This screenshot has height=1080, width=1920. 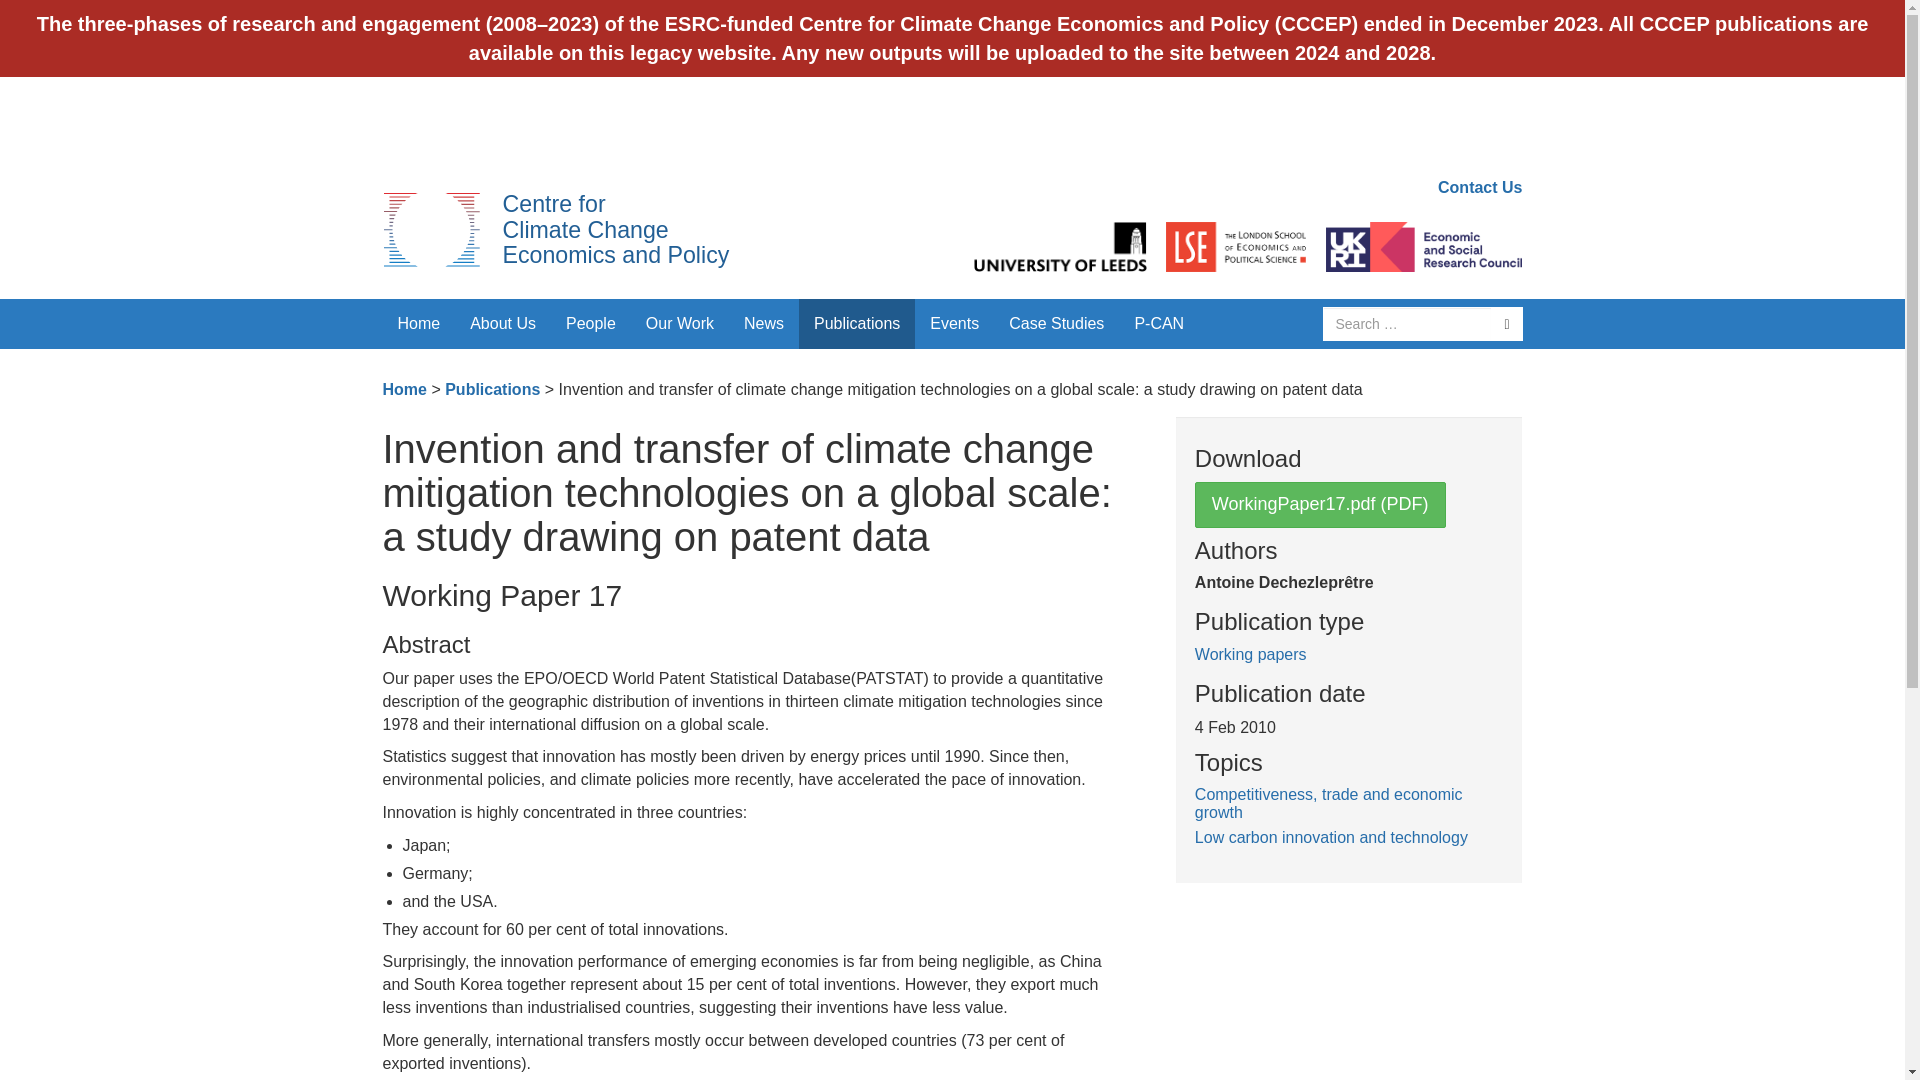 I want to click on Our Work, so click(x=680, y=324).